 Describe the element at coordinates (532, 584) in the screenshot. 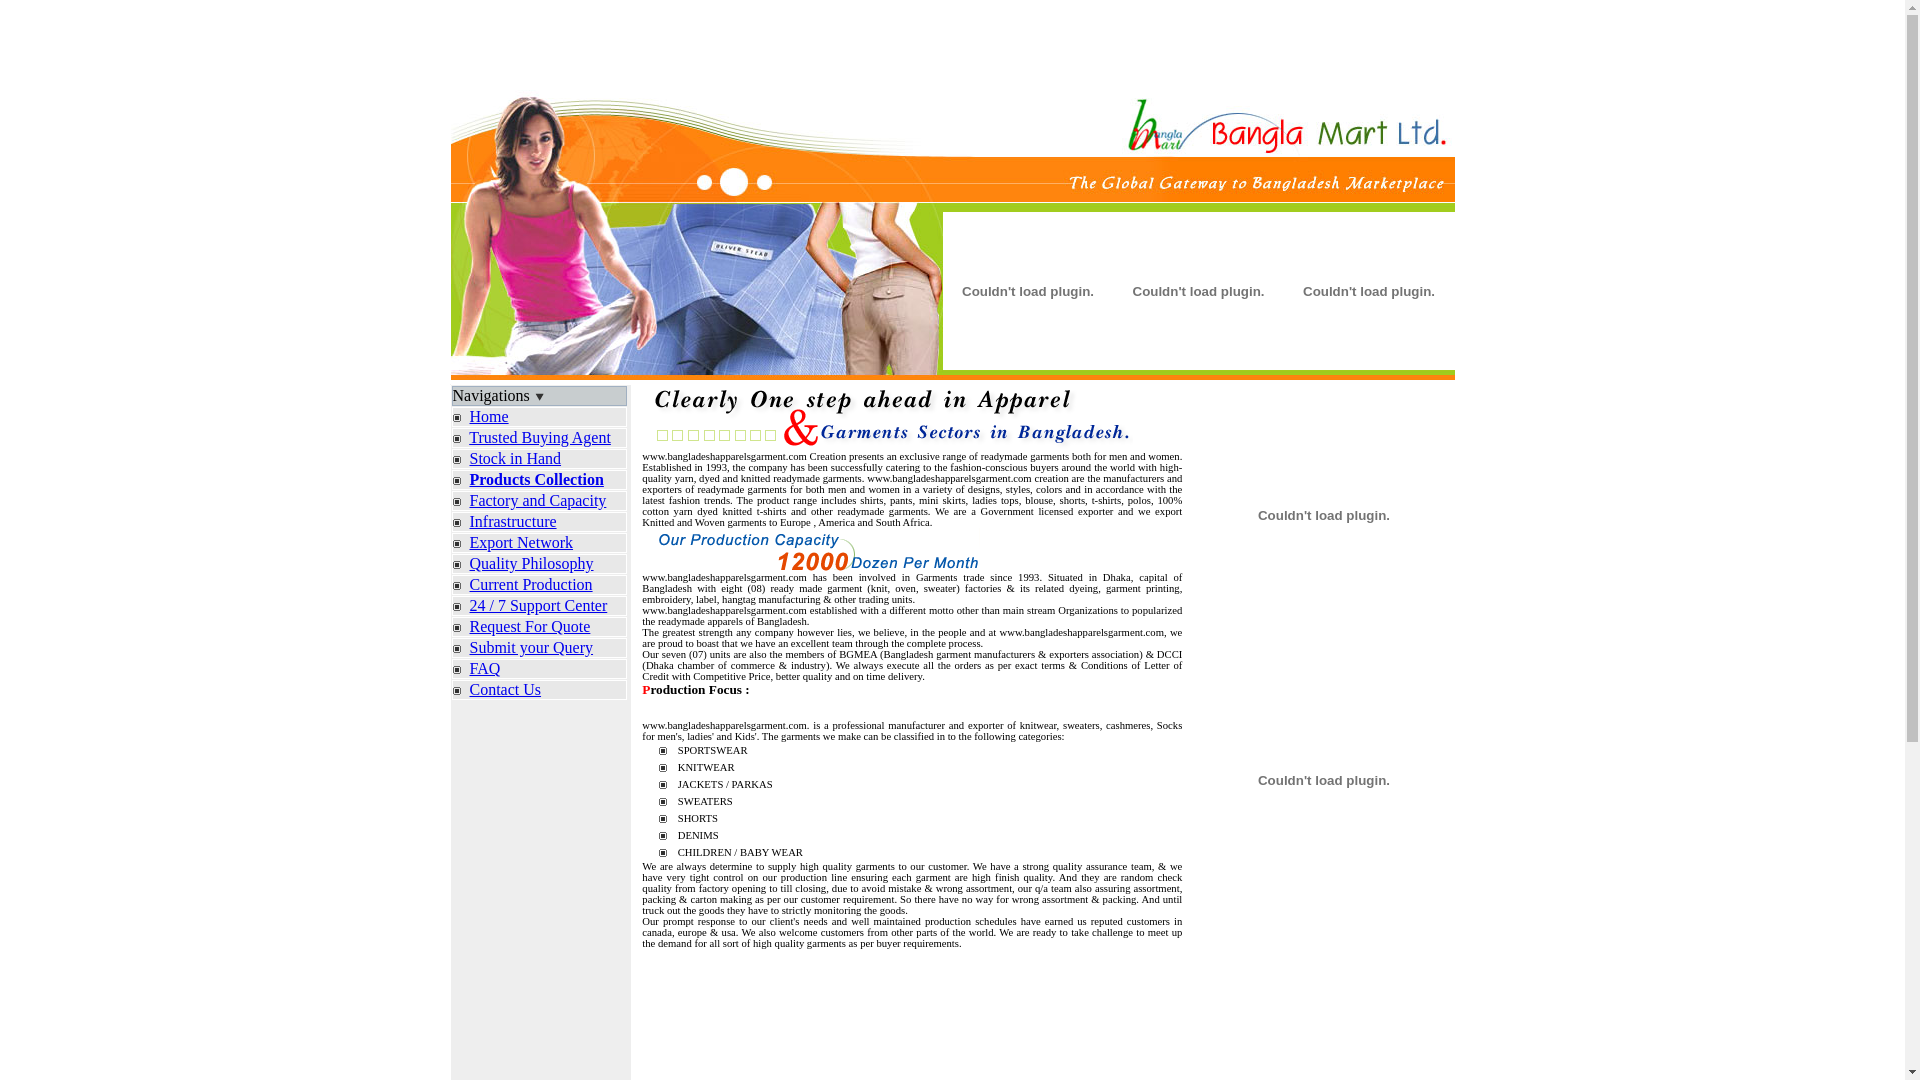

I see `Current Production` at that location.